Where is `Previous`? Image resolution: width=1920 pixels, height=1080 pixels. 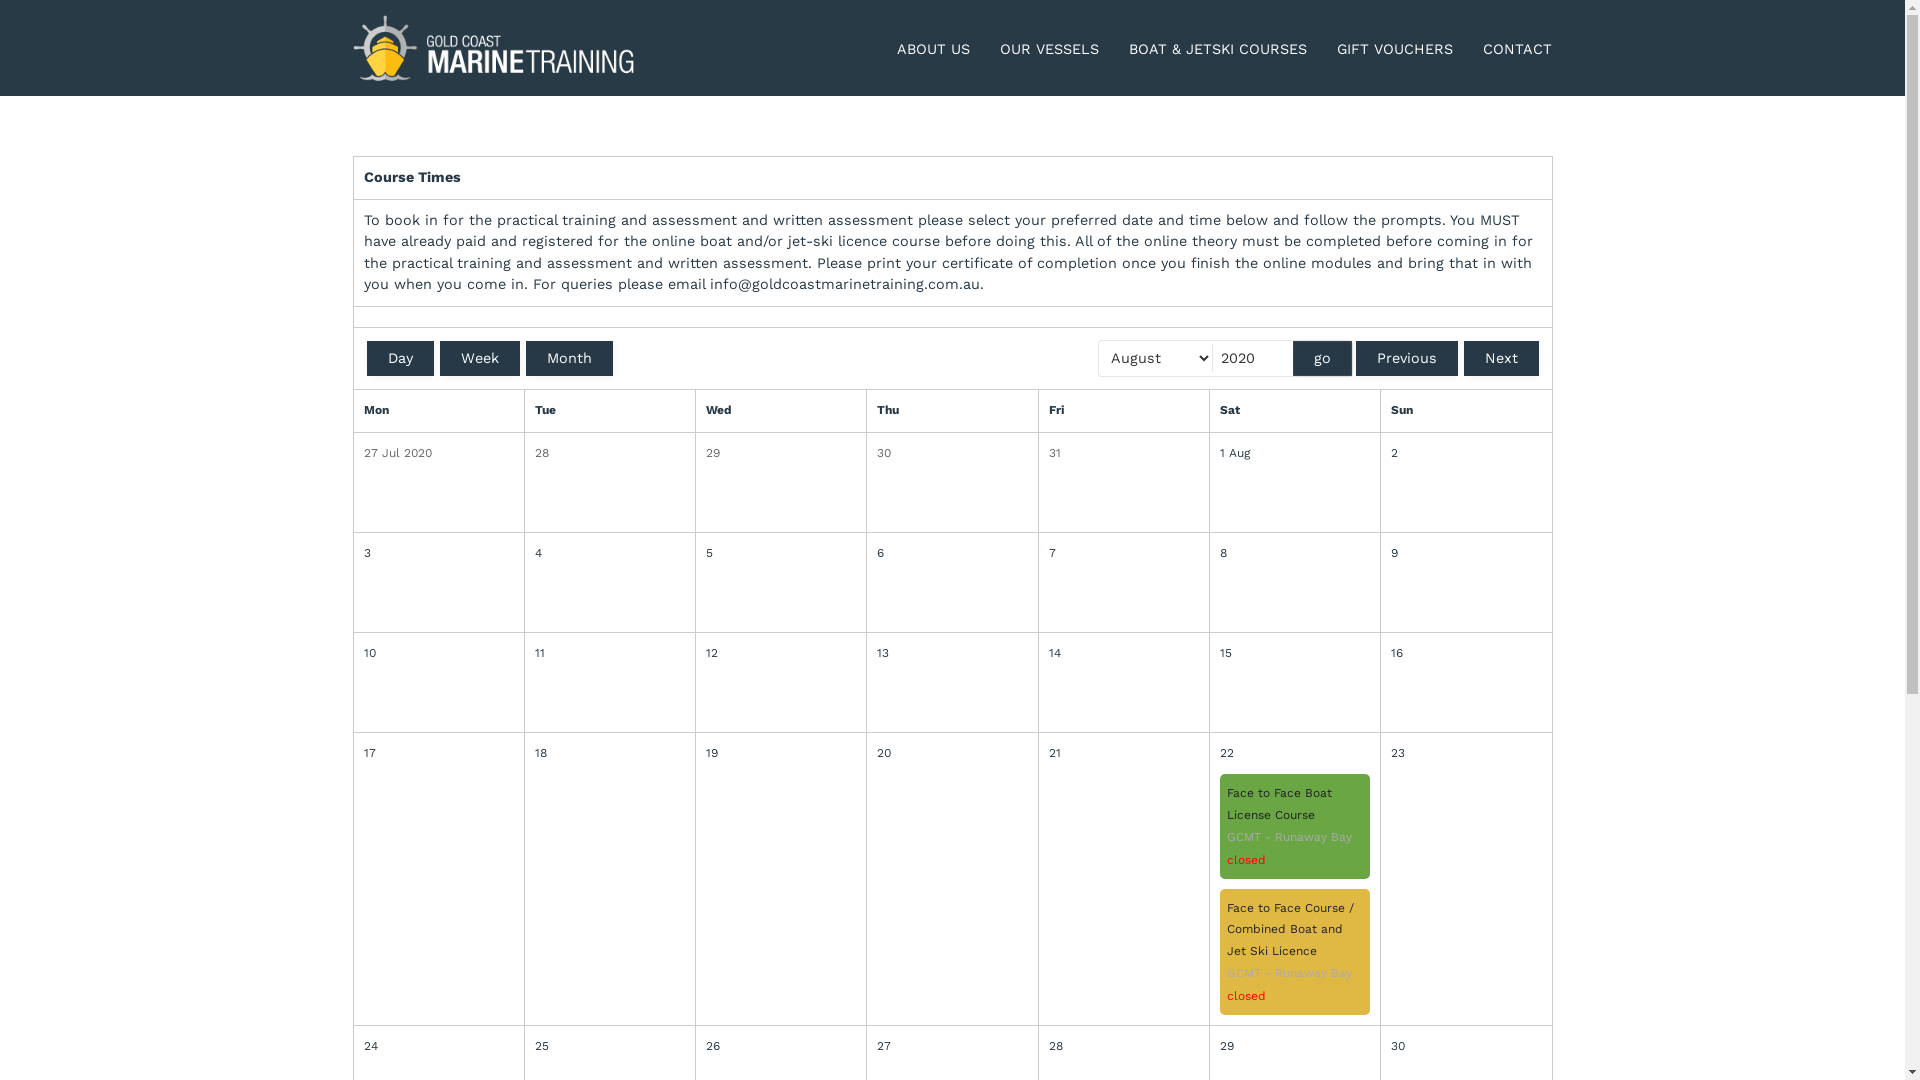 Previous is located at coordinates (1407, 358).